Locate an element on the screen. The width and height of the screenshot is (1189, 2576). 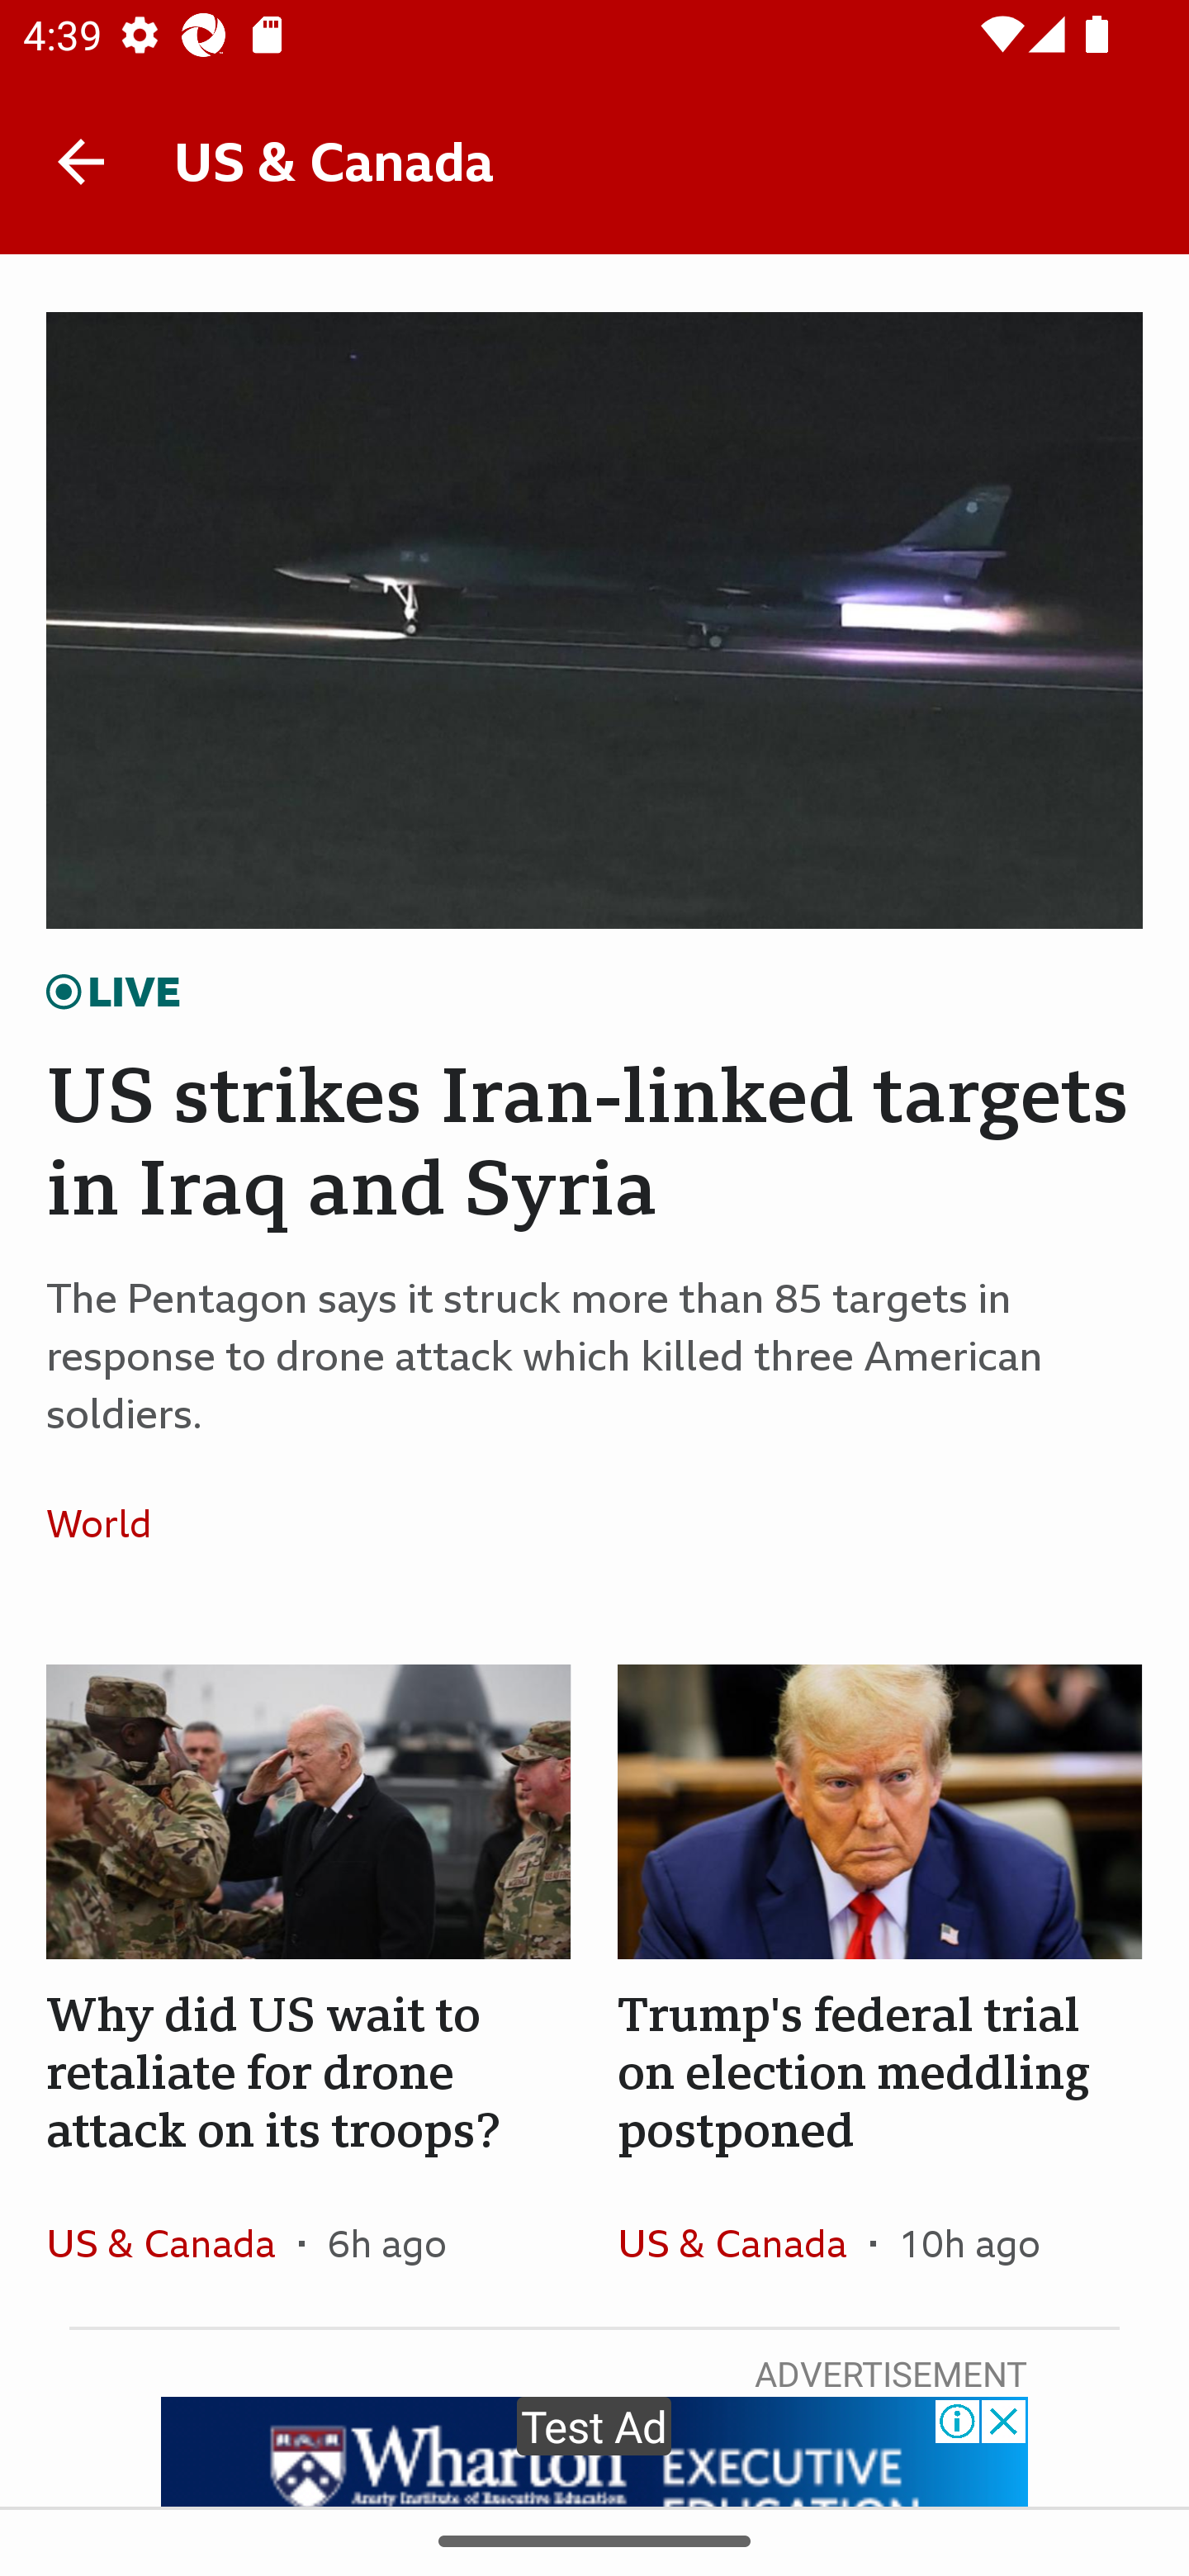
Back is located at coordinates (81, 160).